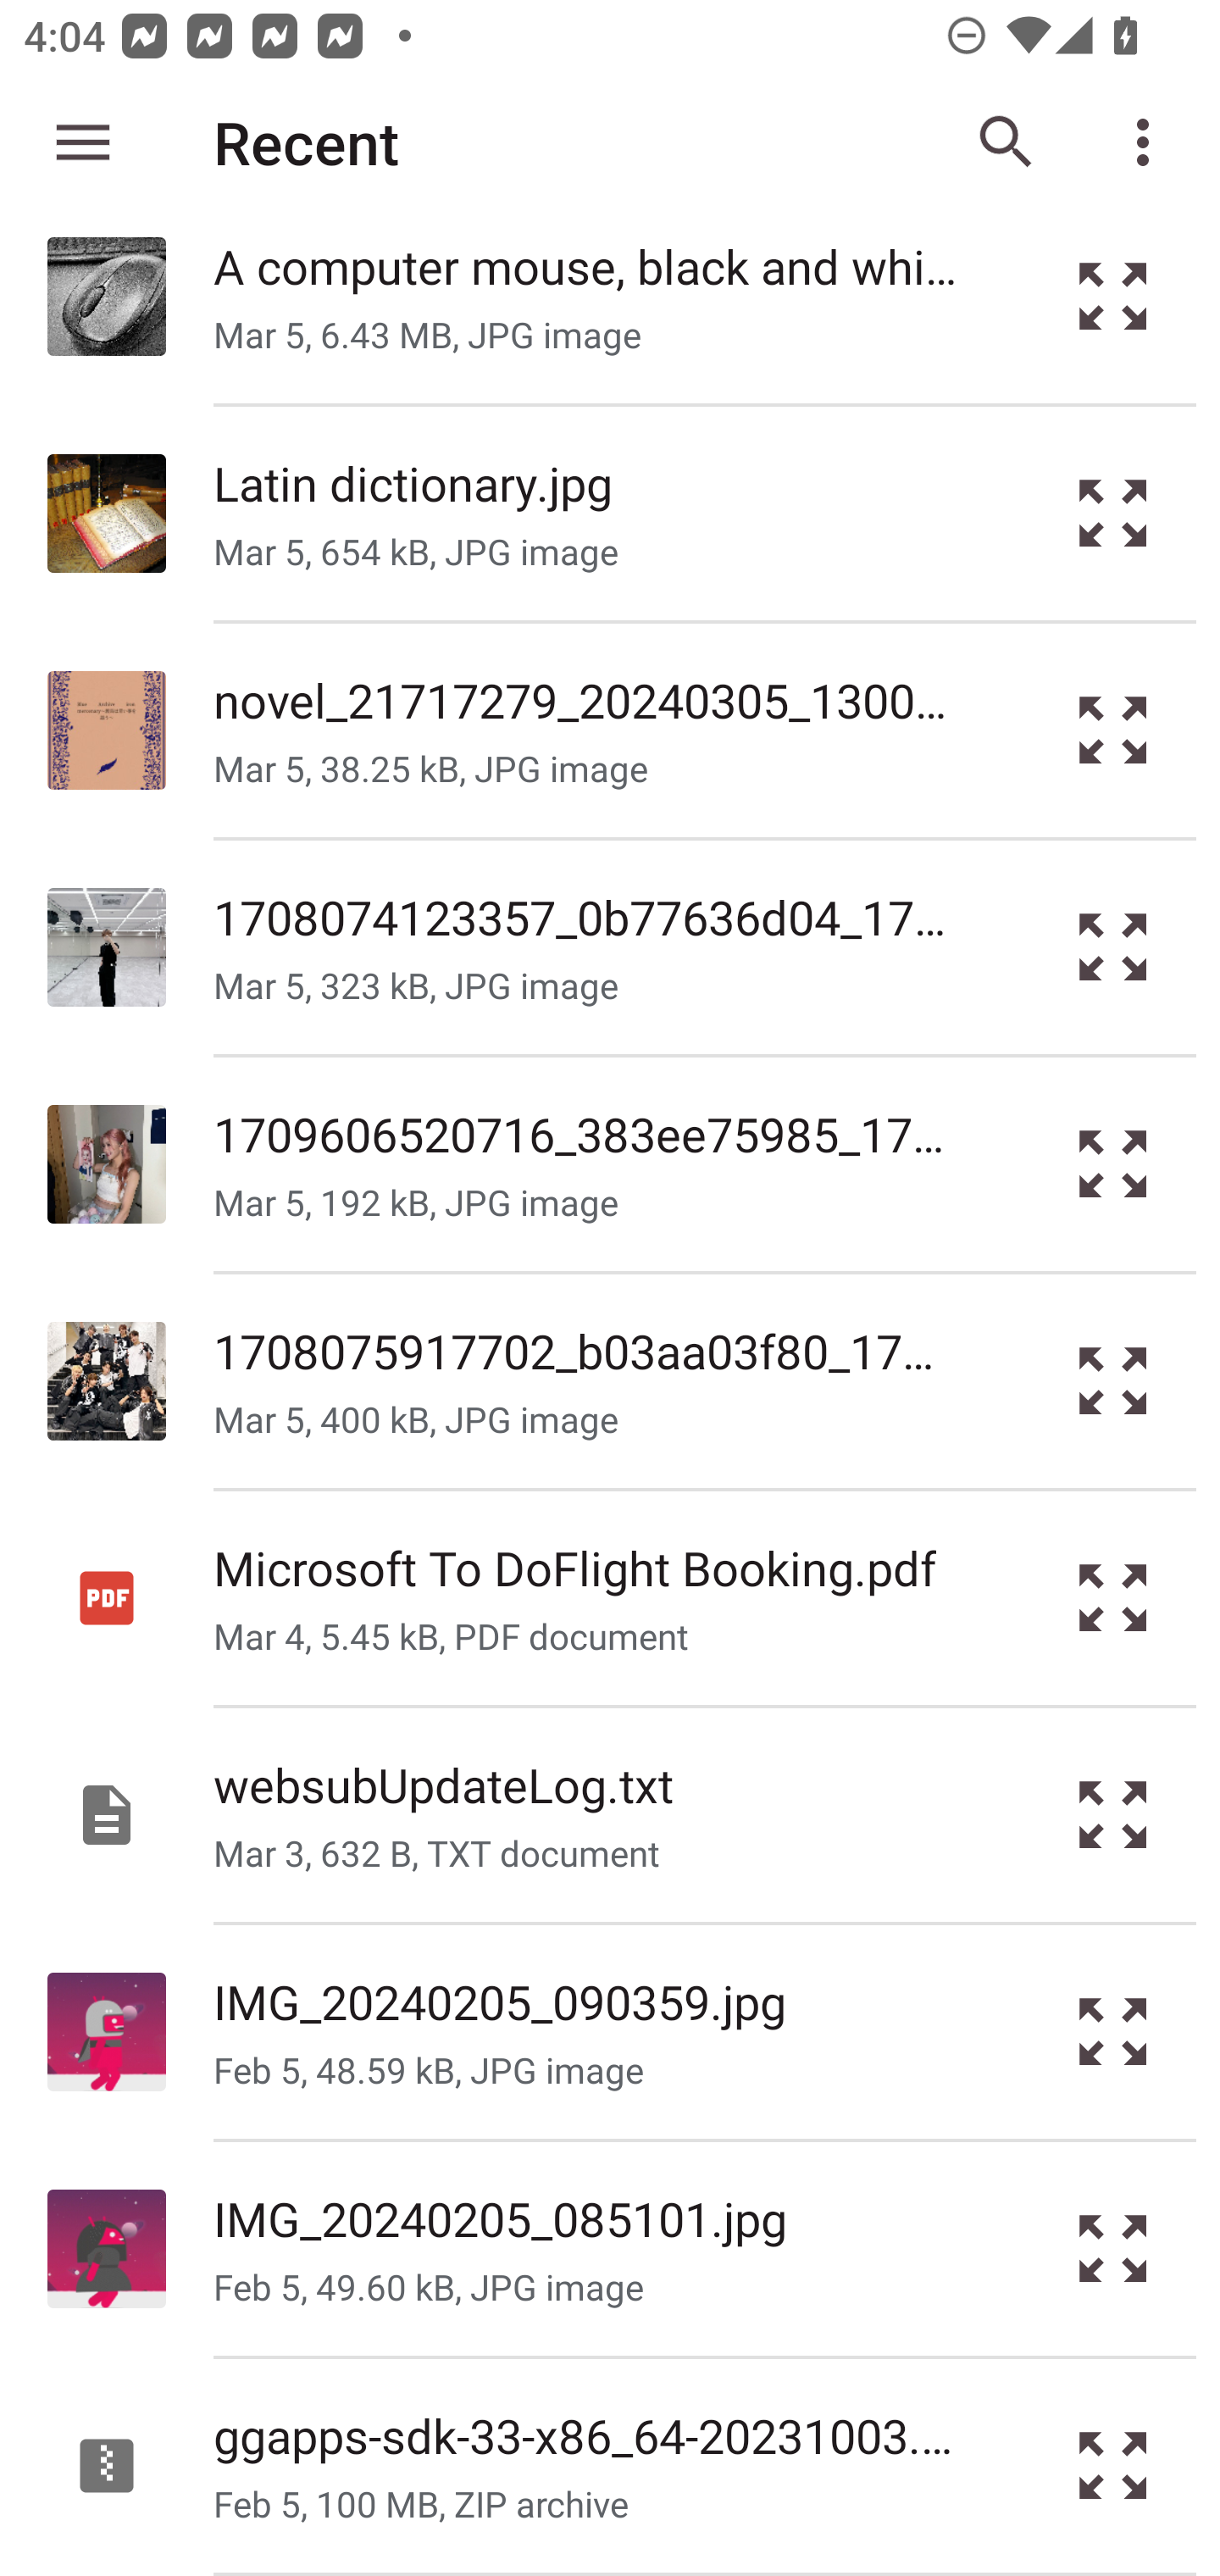 The image size is (1220, 2576). Describe the element at coordinates (1113, 2249) in the screenshot. I see `Preview the file IMG_20240205_085101.jpg` at that location.